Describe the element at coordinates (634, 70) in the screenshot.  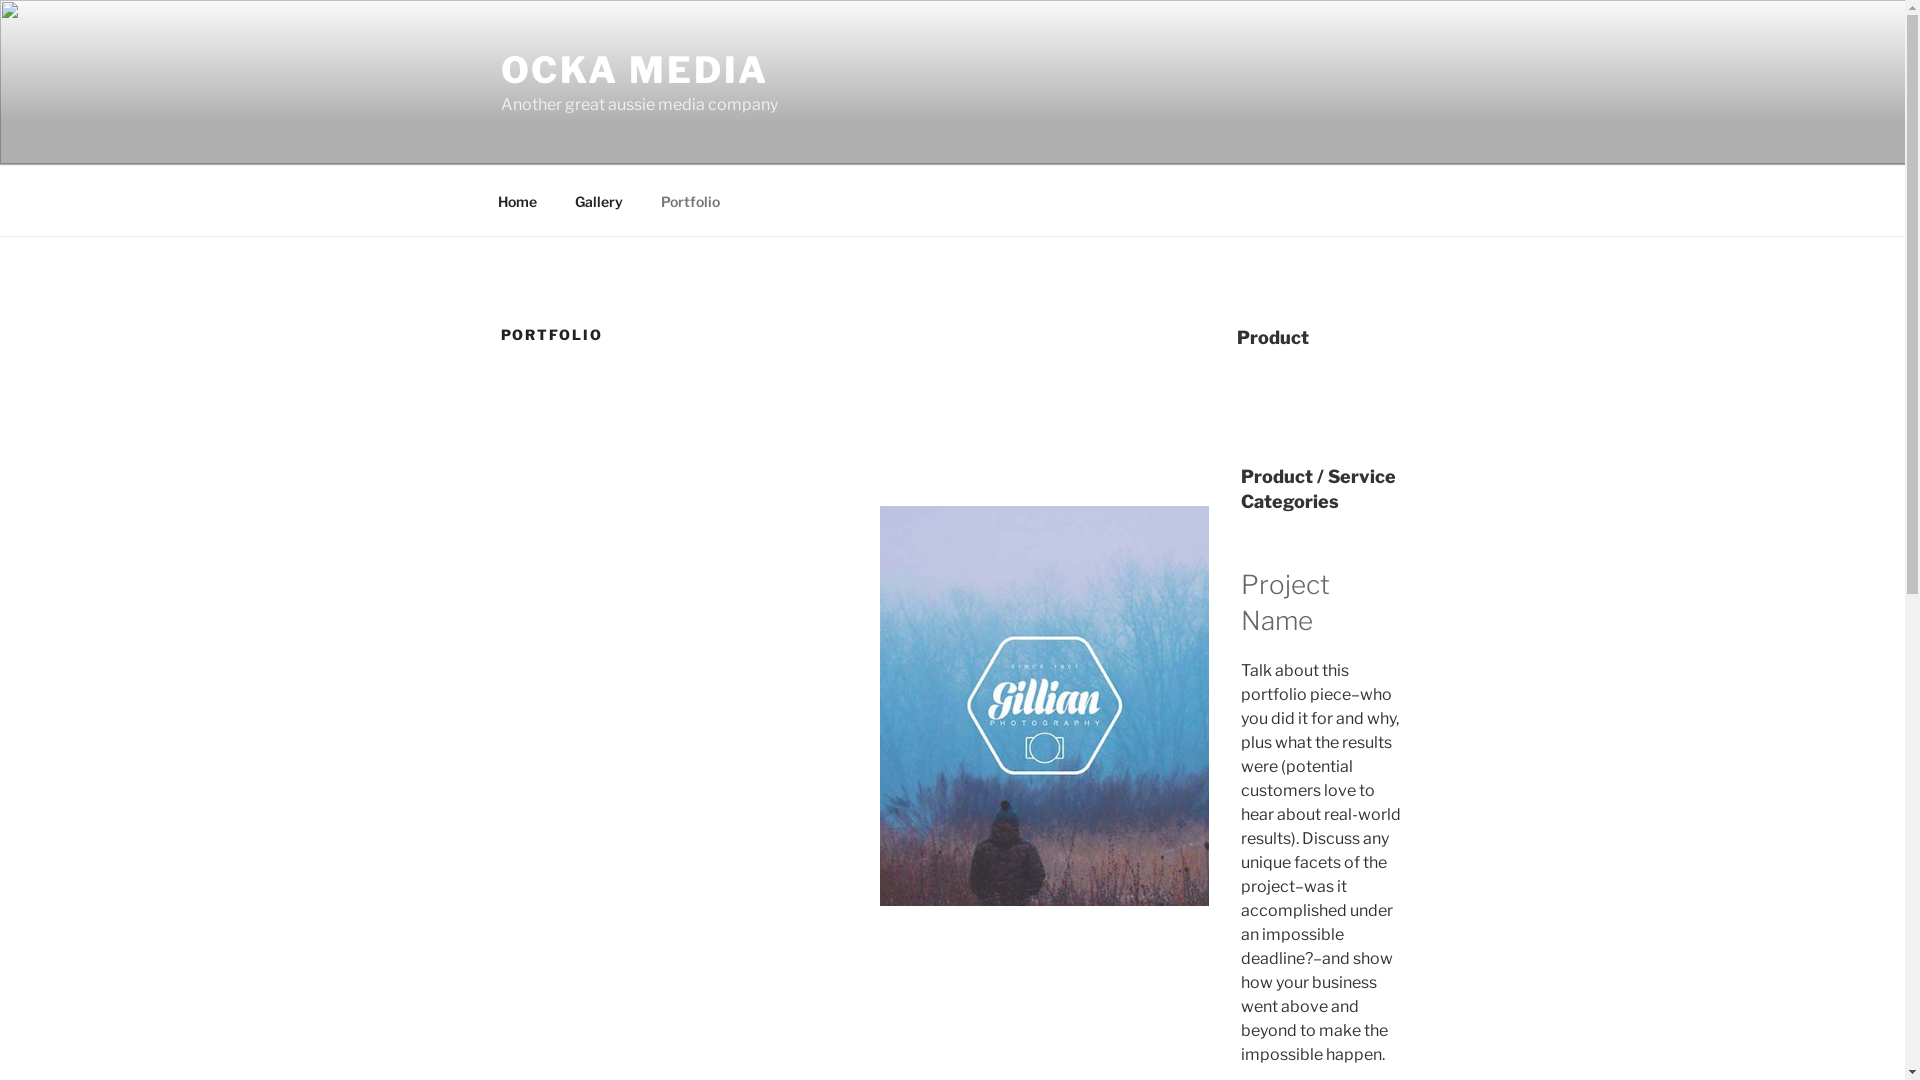
I see `OCKA MEDIA` at that location.